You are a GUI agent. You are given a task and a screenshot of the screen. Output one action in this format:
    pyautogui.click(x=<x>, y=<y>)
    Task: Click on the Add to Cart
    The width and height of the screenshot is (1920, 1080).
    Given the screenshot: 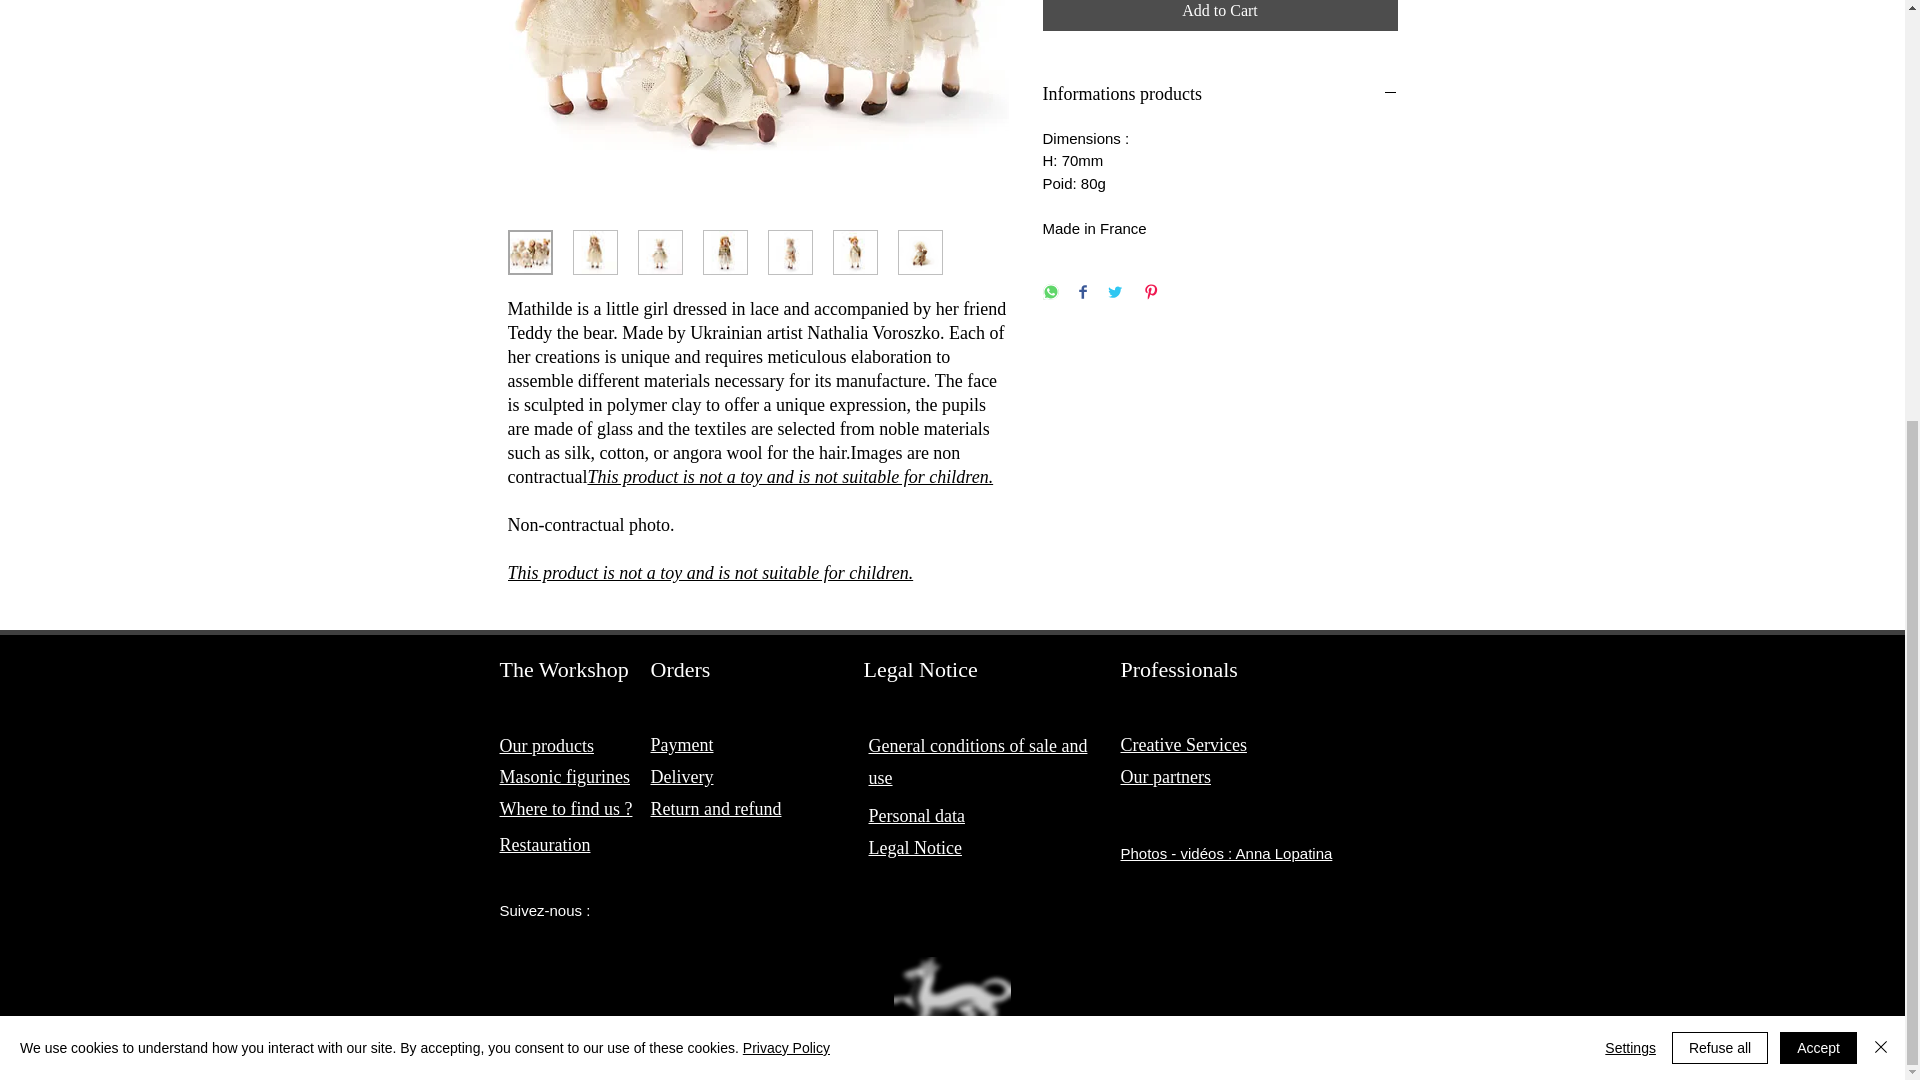 What is the action you would take?
    pyautogui.click(x=1220, y=16)
    